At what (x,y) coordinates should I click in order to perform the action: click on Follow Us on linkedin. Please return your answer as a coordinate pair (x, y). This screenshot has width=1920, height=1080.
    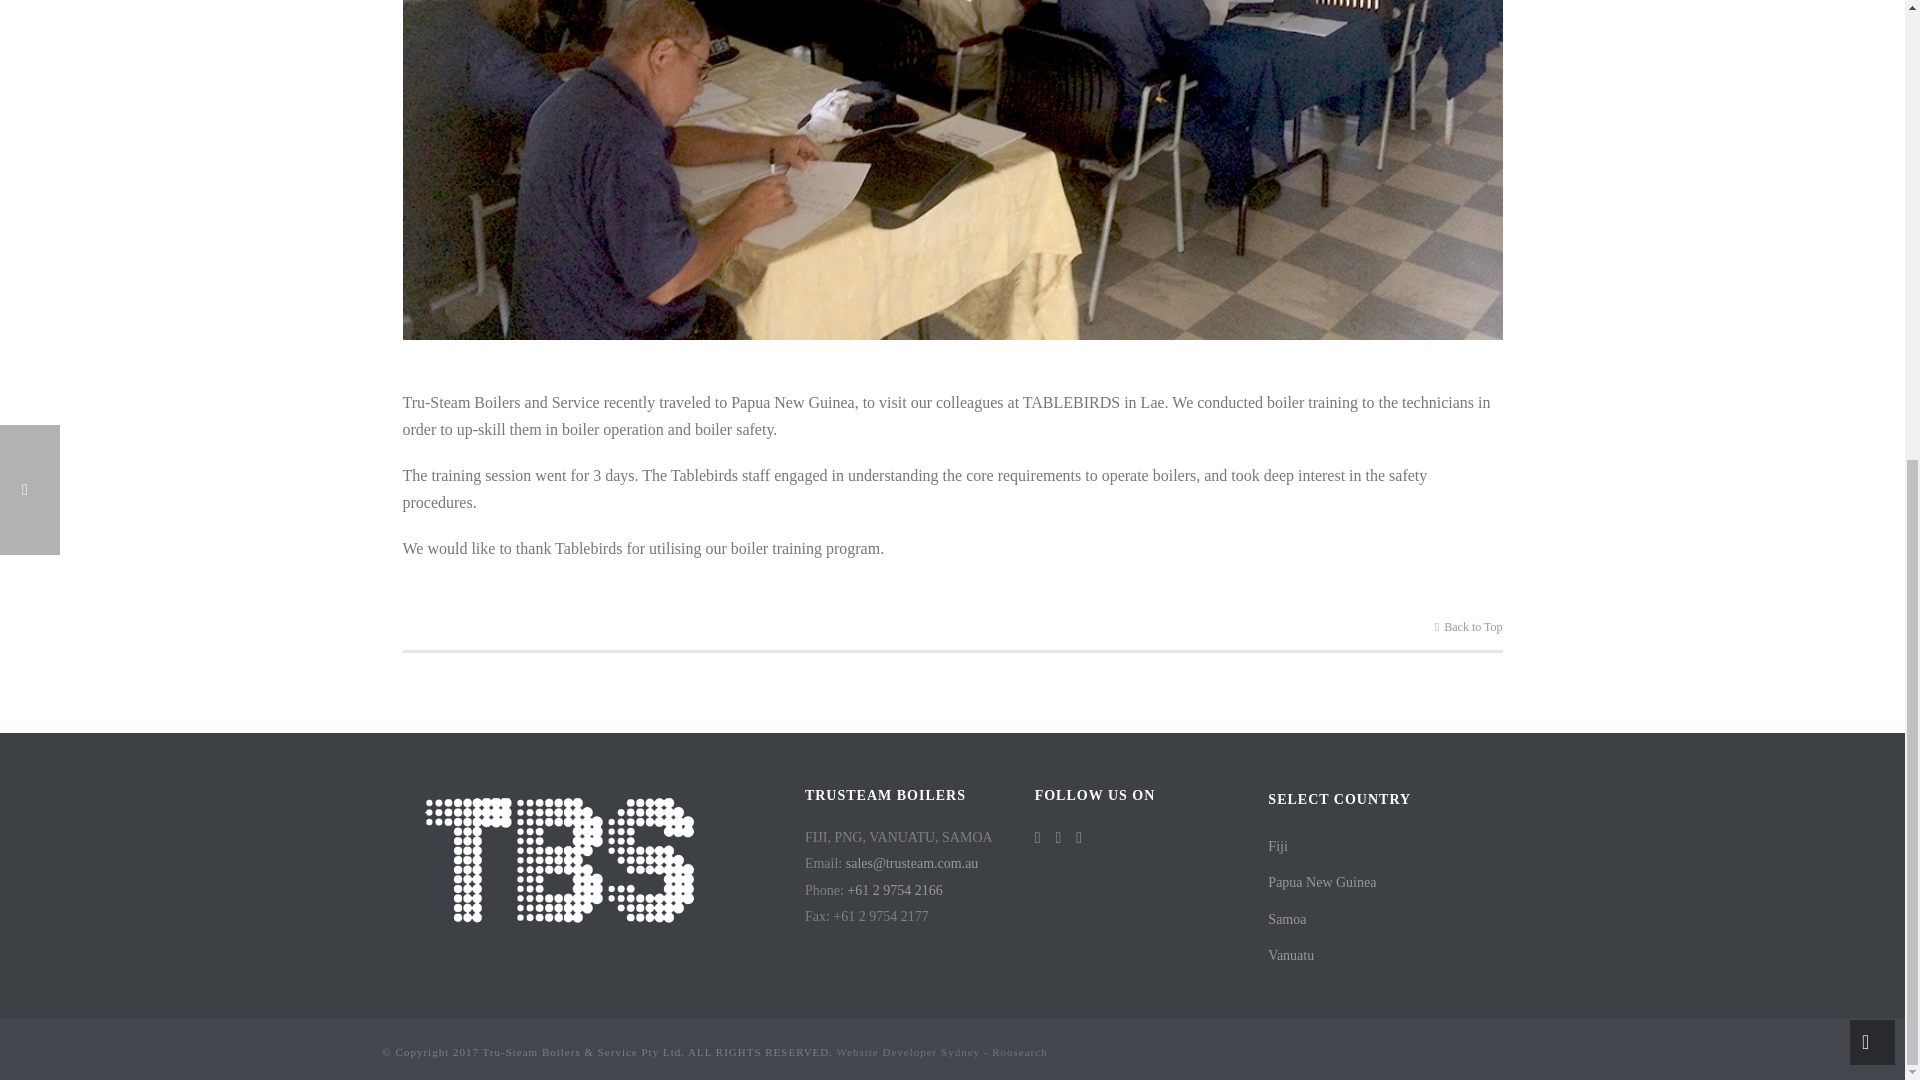
    Looking at the image, I should click on (1078, 838).